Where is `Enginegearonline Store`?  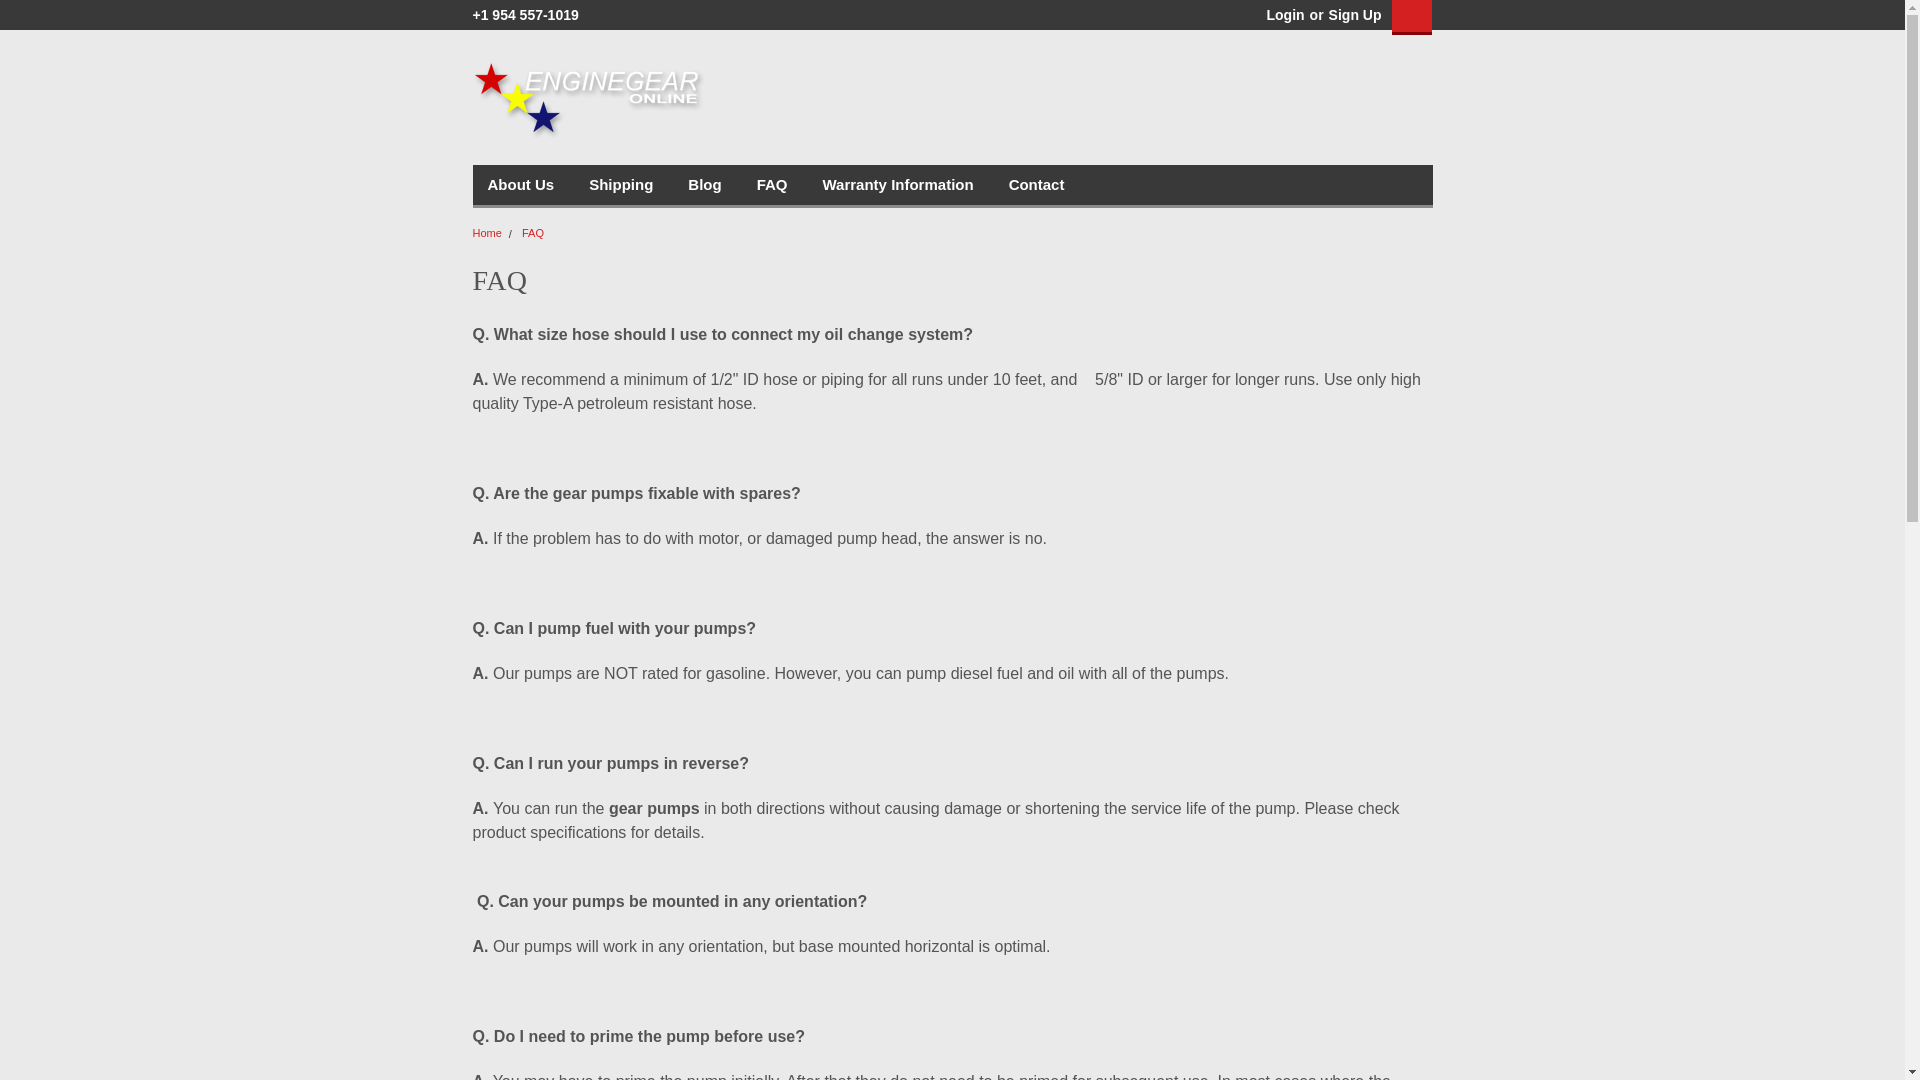
Enginegearonline Store is located at coordinates (588, 100).